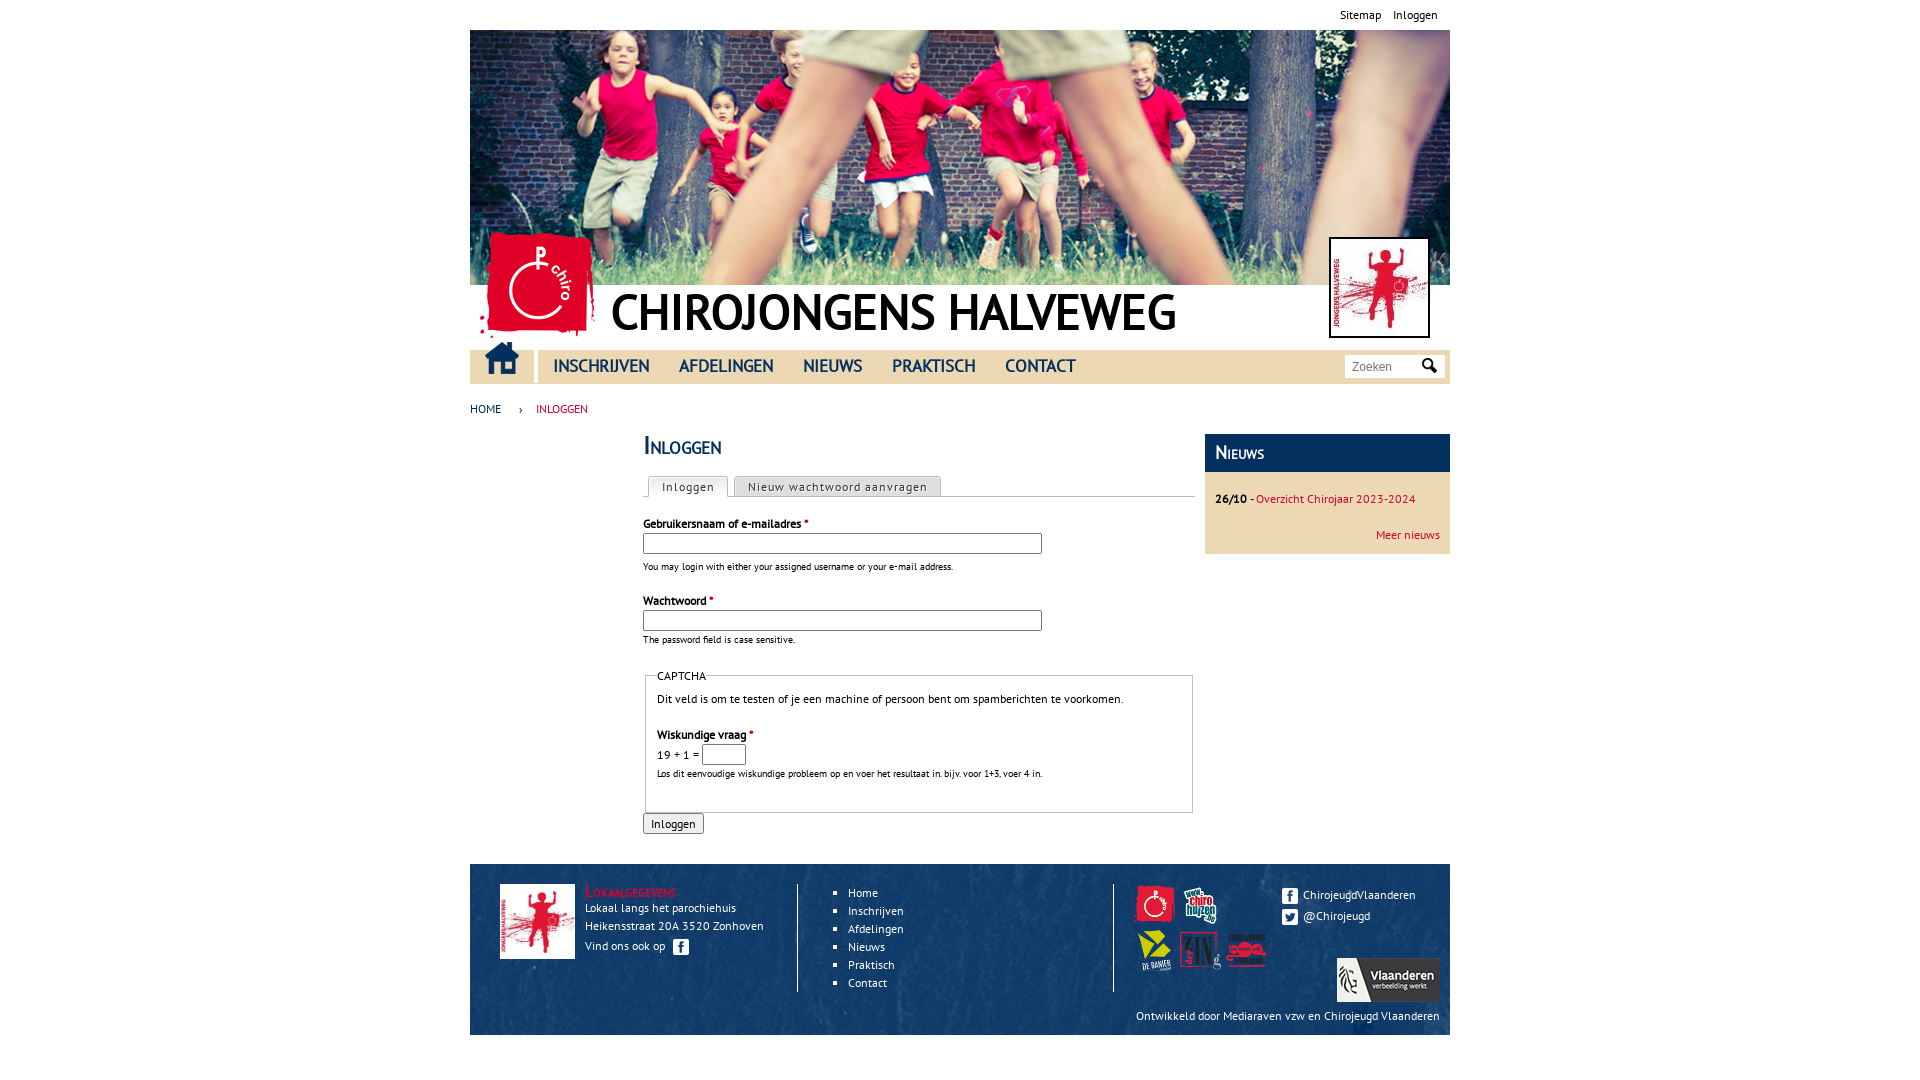 The width and height of the screenshot is (1920, 1080). What do you see at coordinates (726, 367) in the screenshot?
I see `AFDELINGEN` at bounding box center [726, 367].